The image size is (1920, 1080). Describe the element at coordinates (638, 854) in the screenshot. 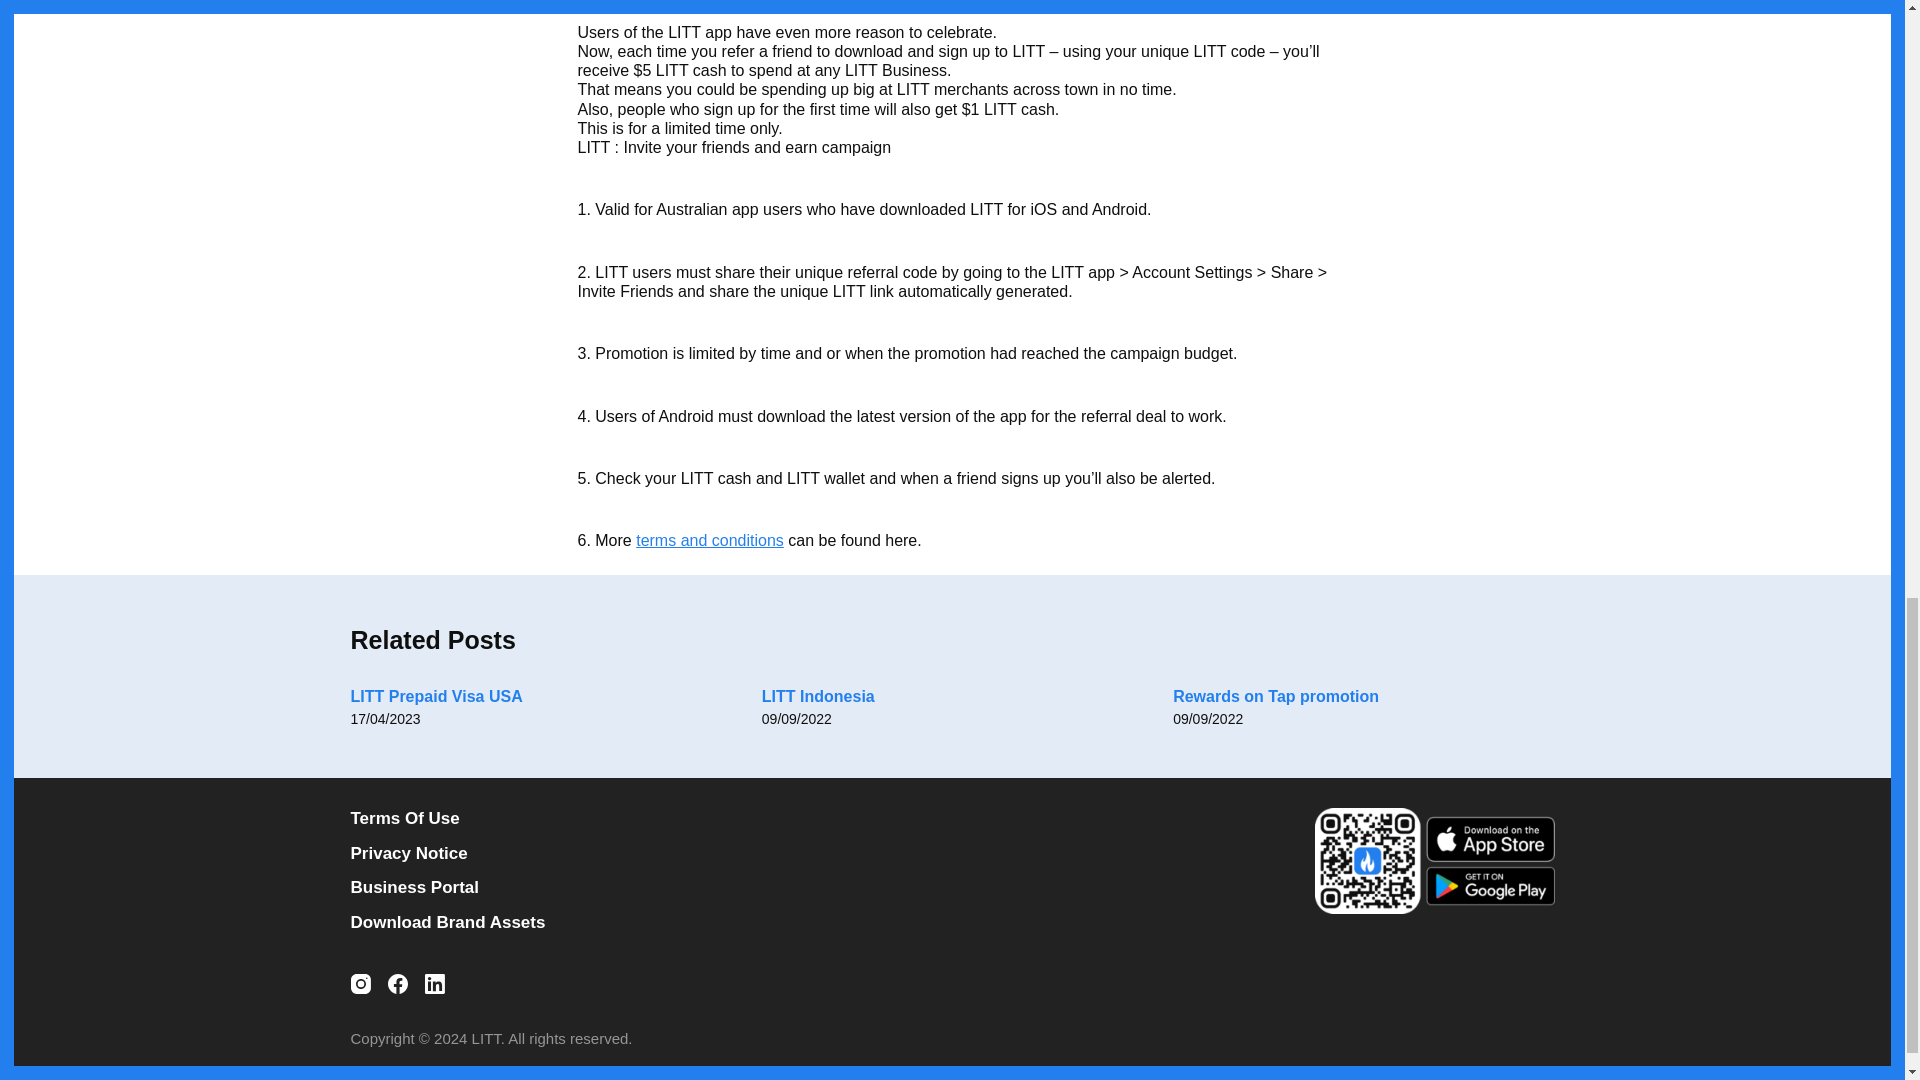

I see `Privacy Notice` at that location.